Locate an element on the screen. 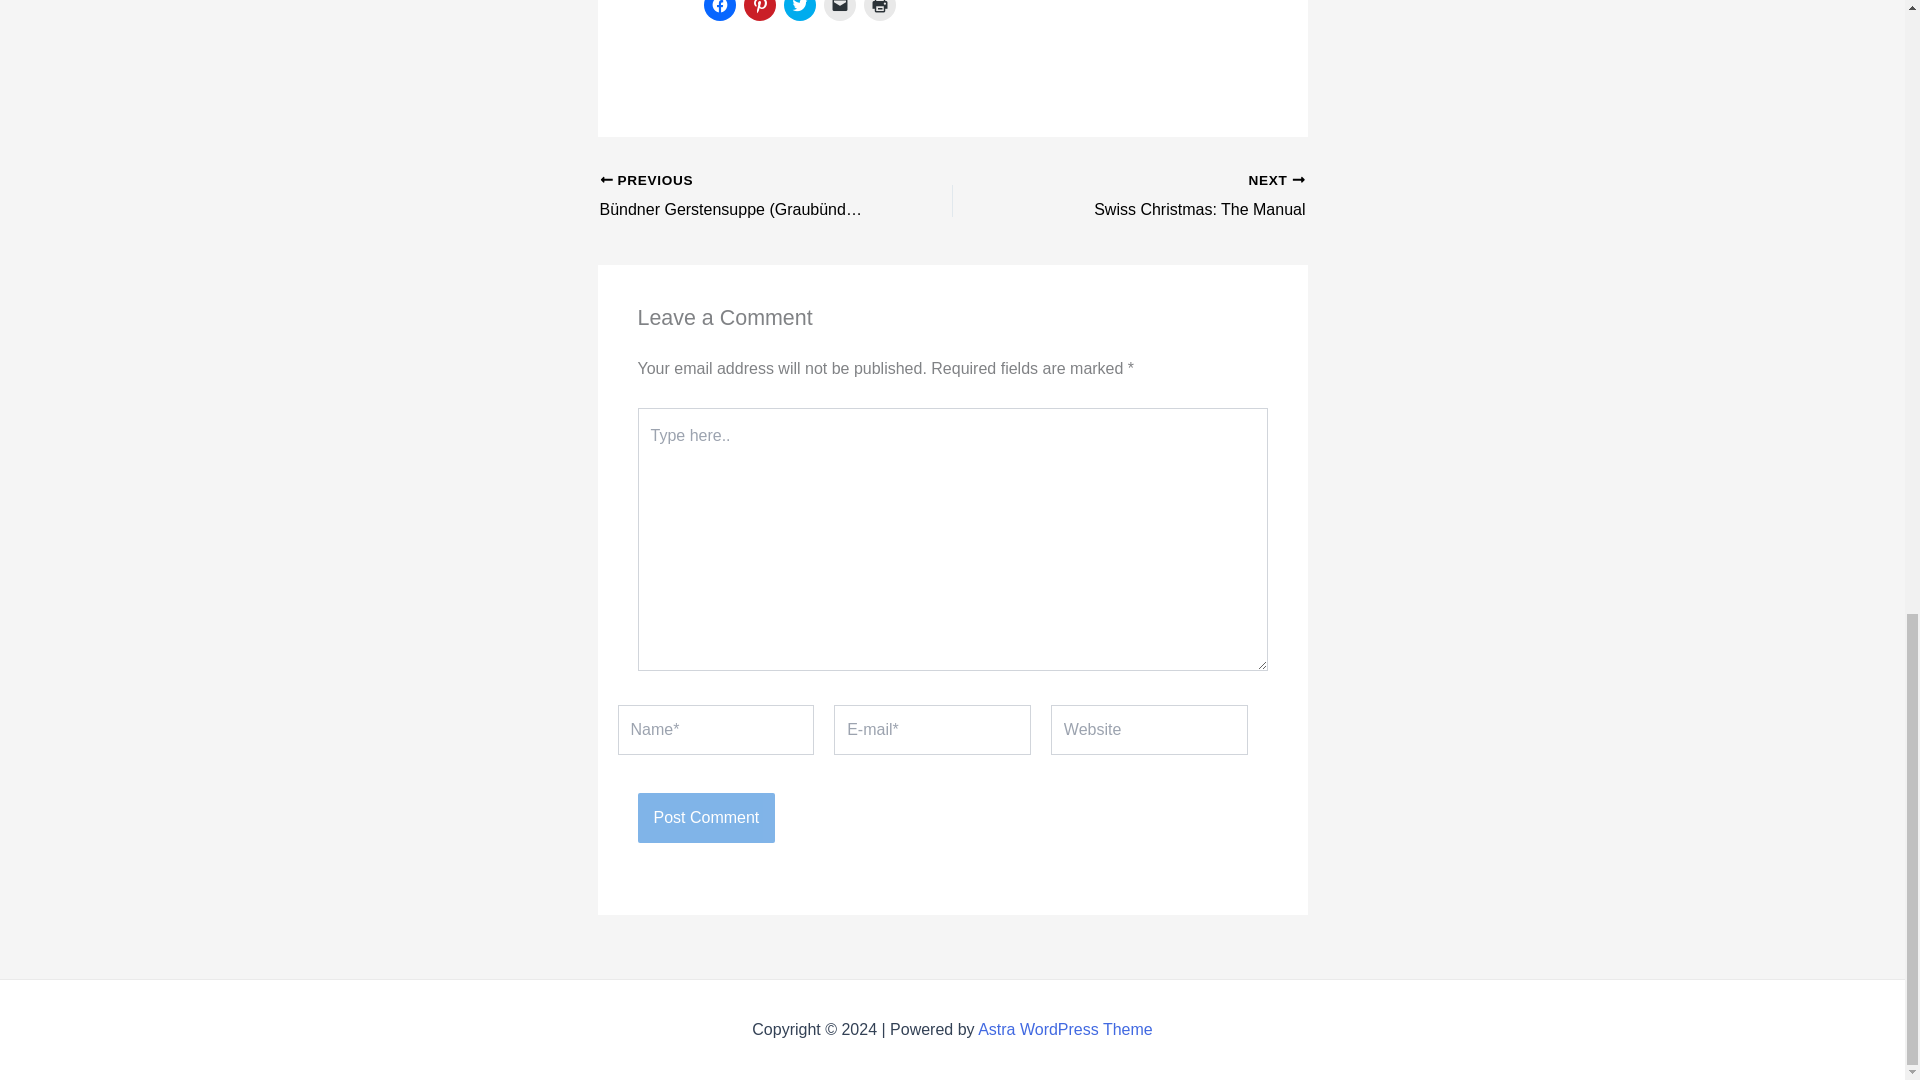 The height and width of the screenshot is (1080, 1920). Click to share on Pinterest is located at coordinates (760, 10).